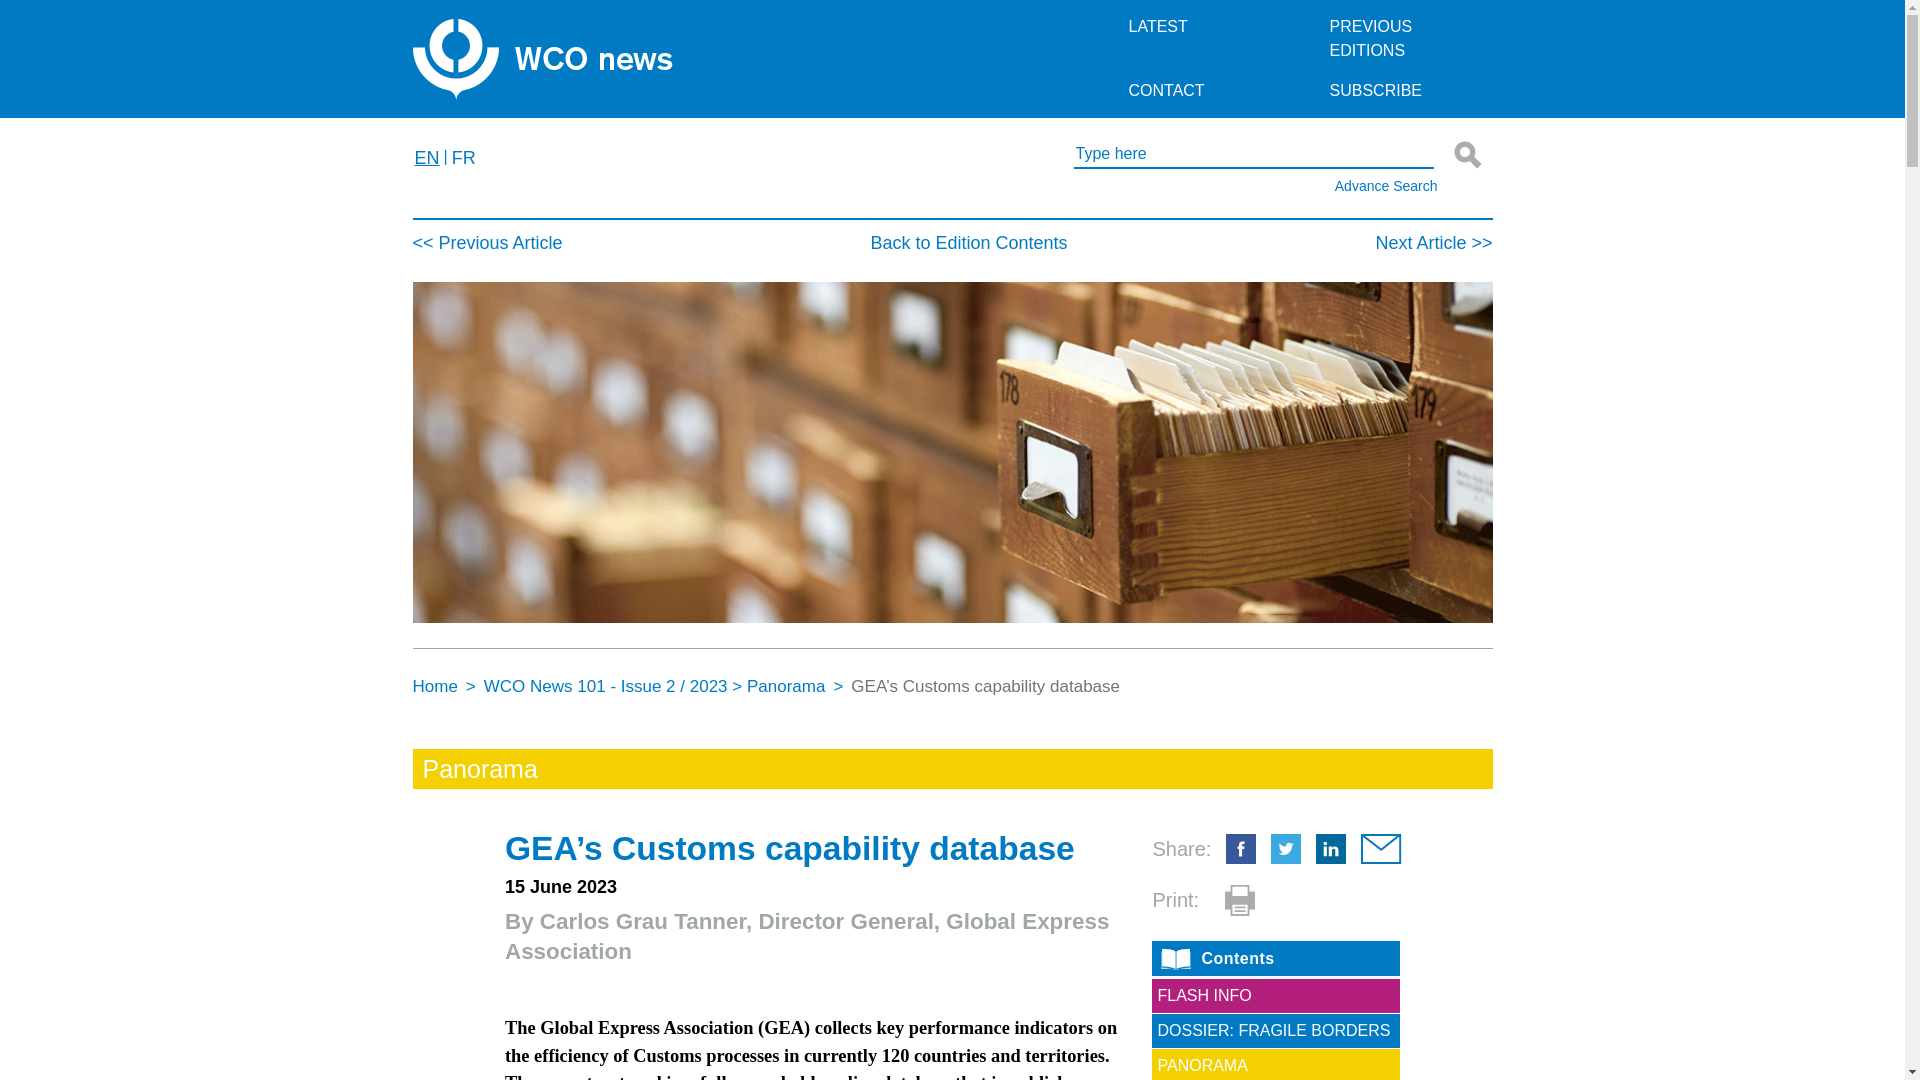  What do you see at coordinates (464, 158) in the screenshot?
I see `FR` at bounding box center [464, 158].